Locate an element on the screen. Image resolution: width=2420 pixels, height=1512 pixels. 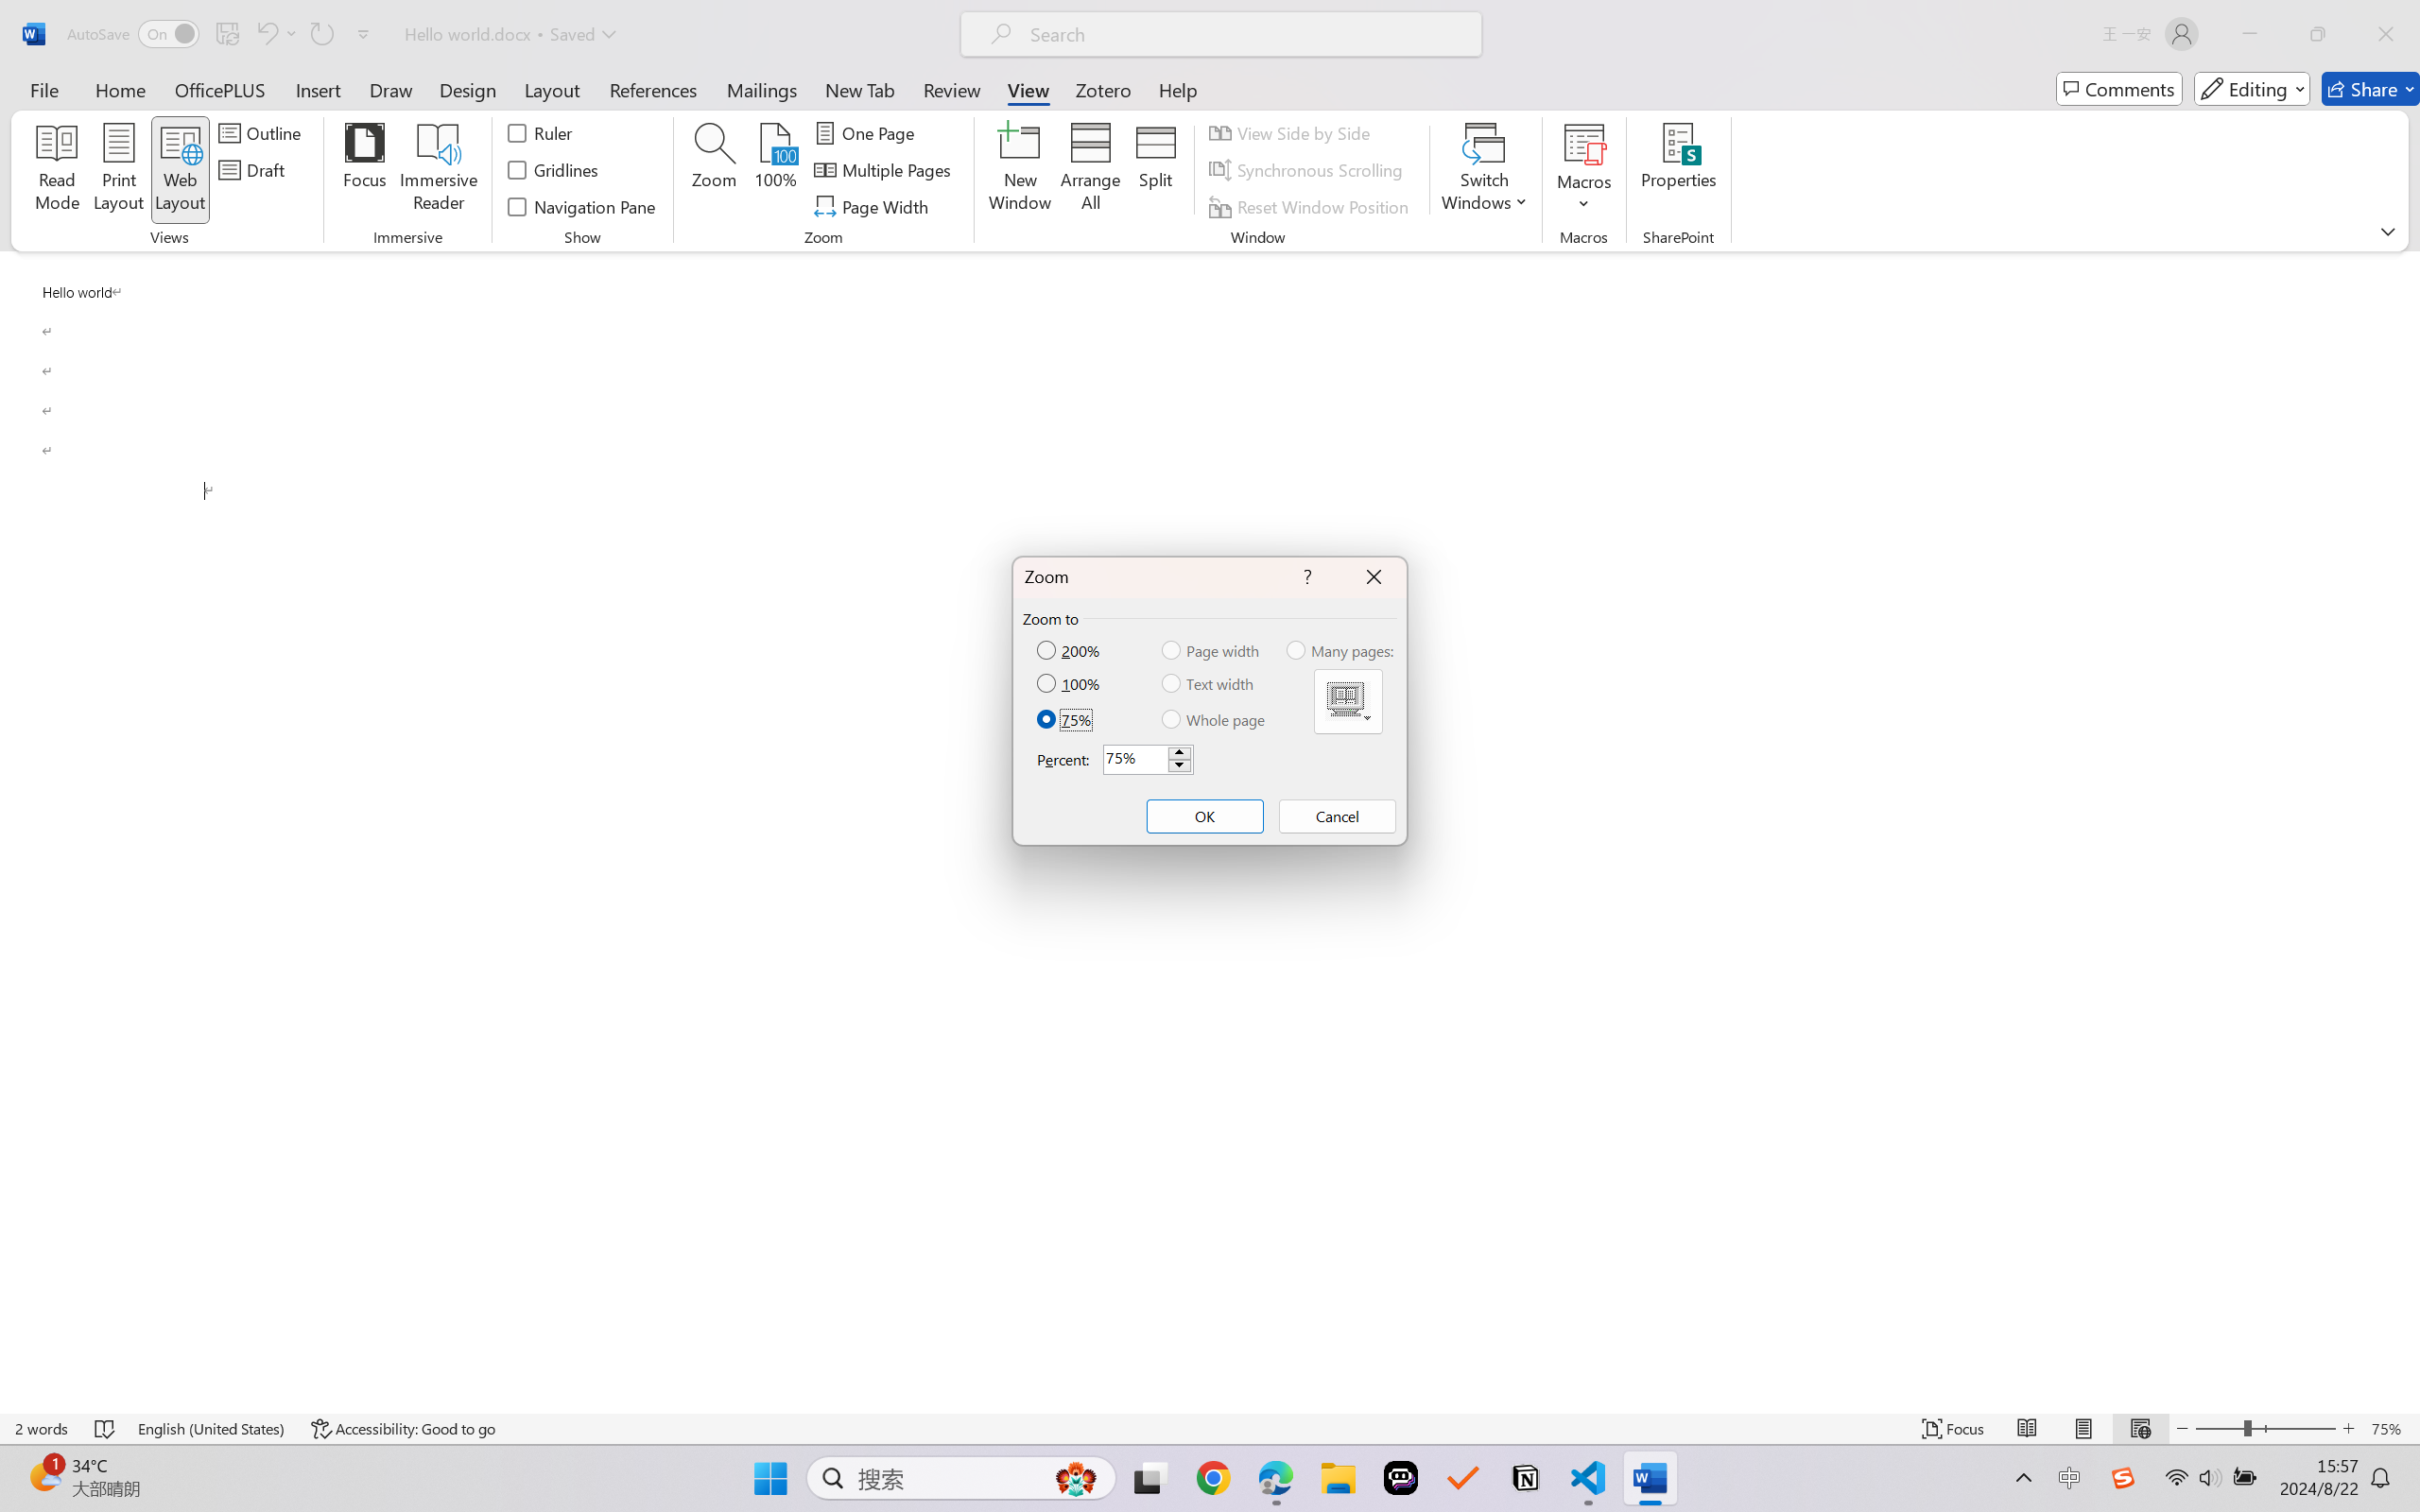
OK is located at coordinates (1204, 816).